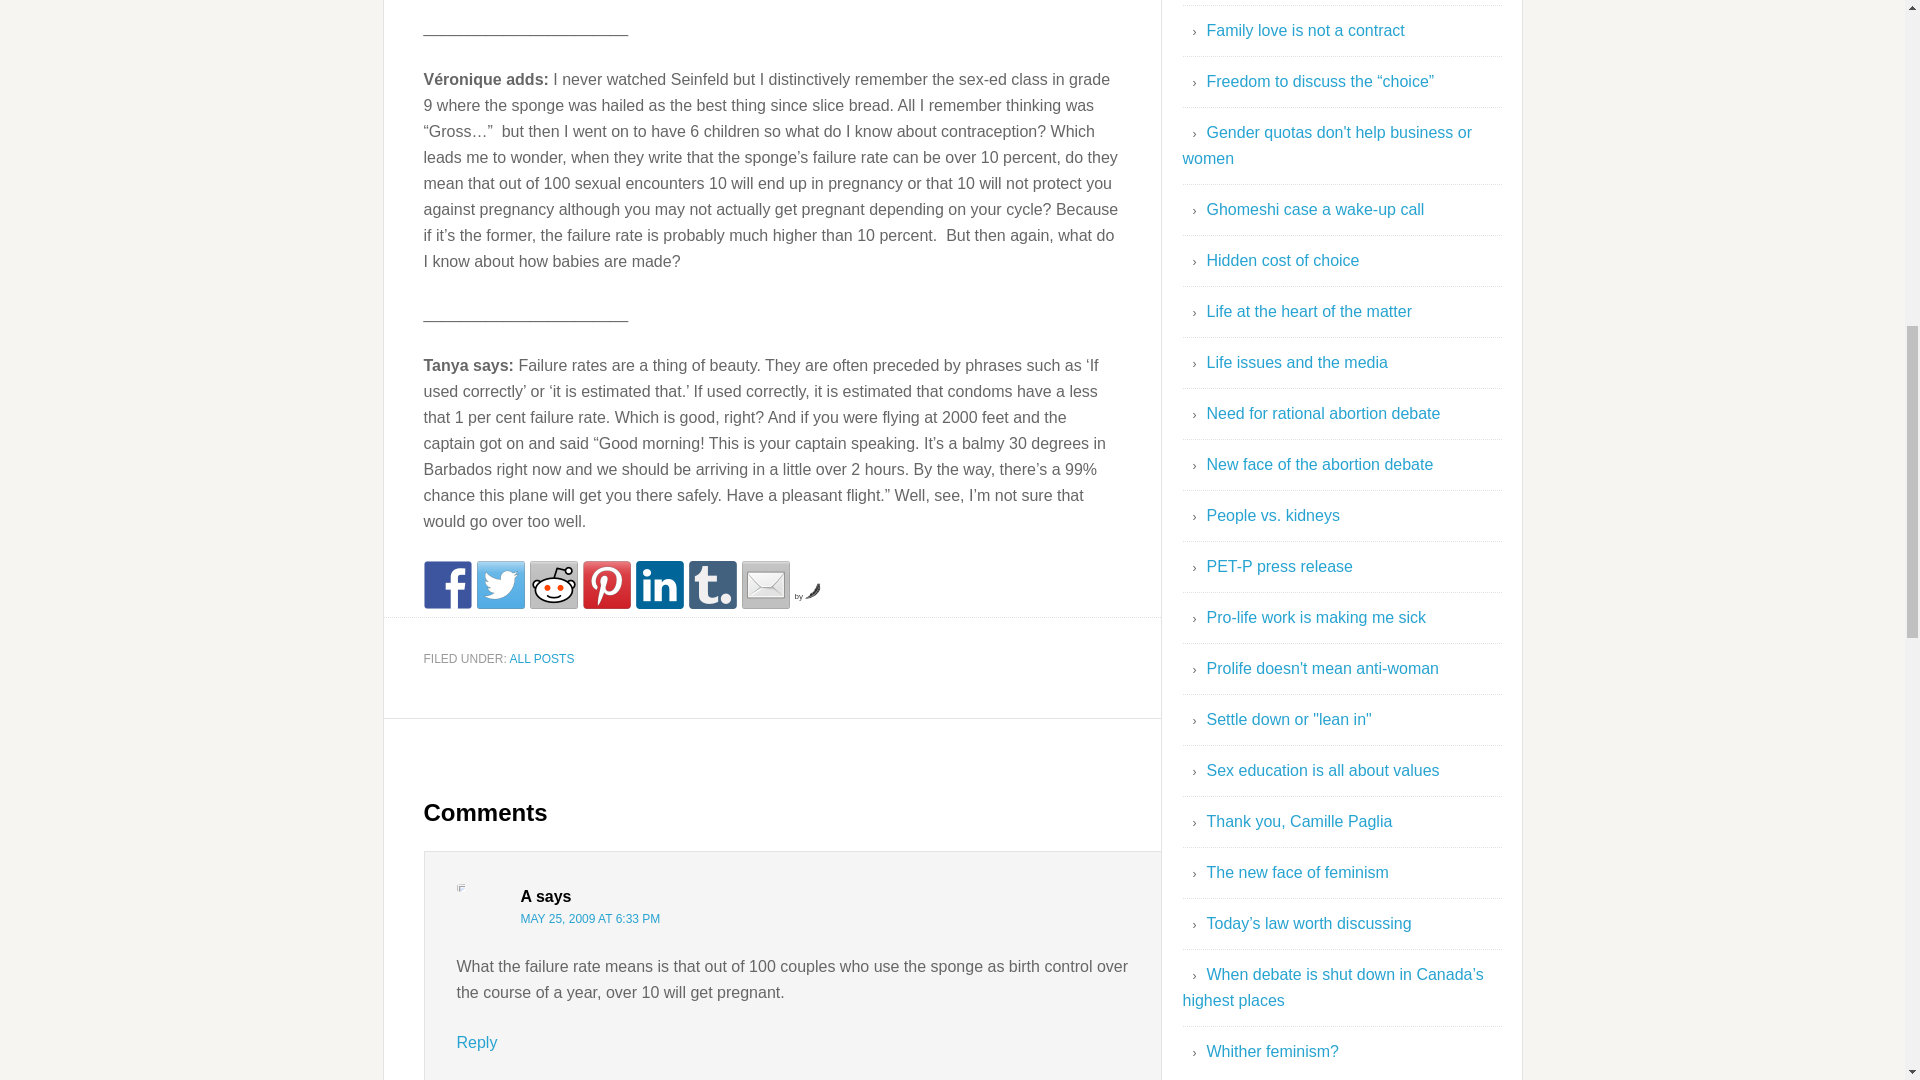  What do you see at coordinates (476, 1042) in the screenshot?
I see `Reply` at bounding box center [476, 1042].